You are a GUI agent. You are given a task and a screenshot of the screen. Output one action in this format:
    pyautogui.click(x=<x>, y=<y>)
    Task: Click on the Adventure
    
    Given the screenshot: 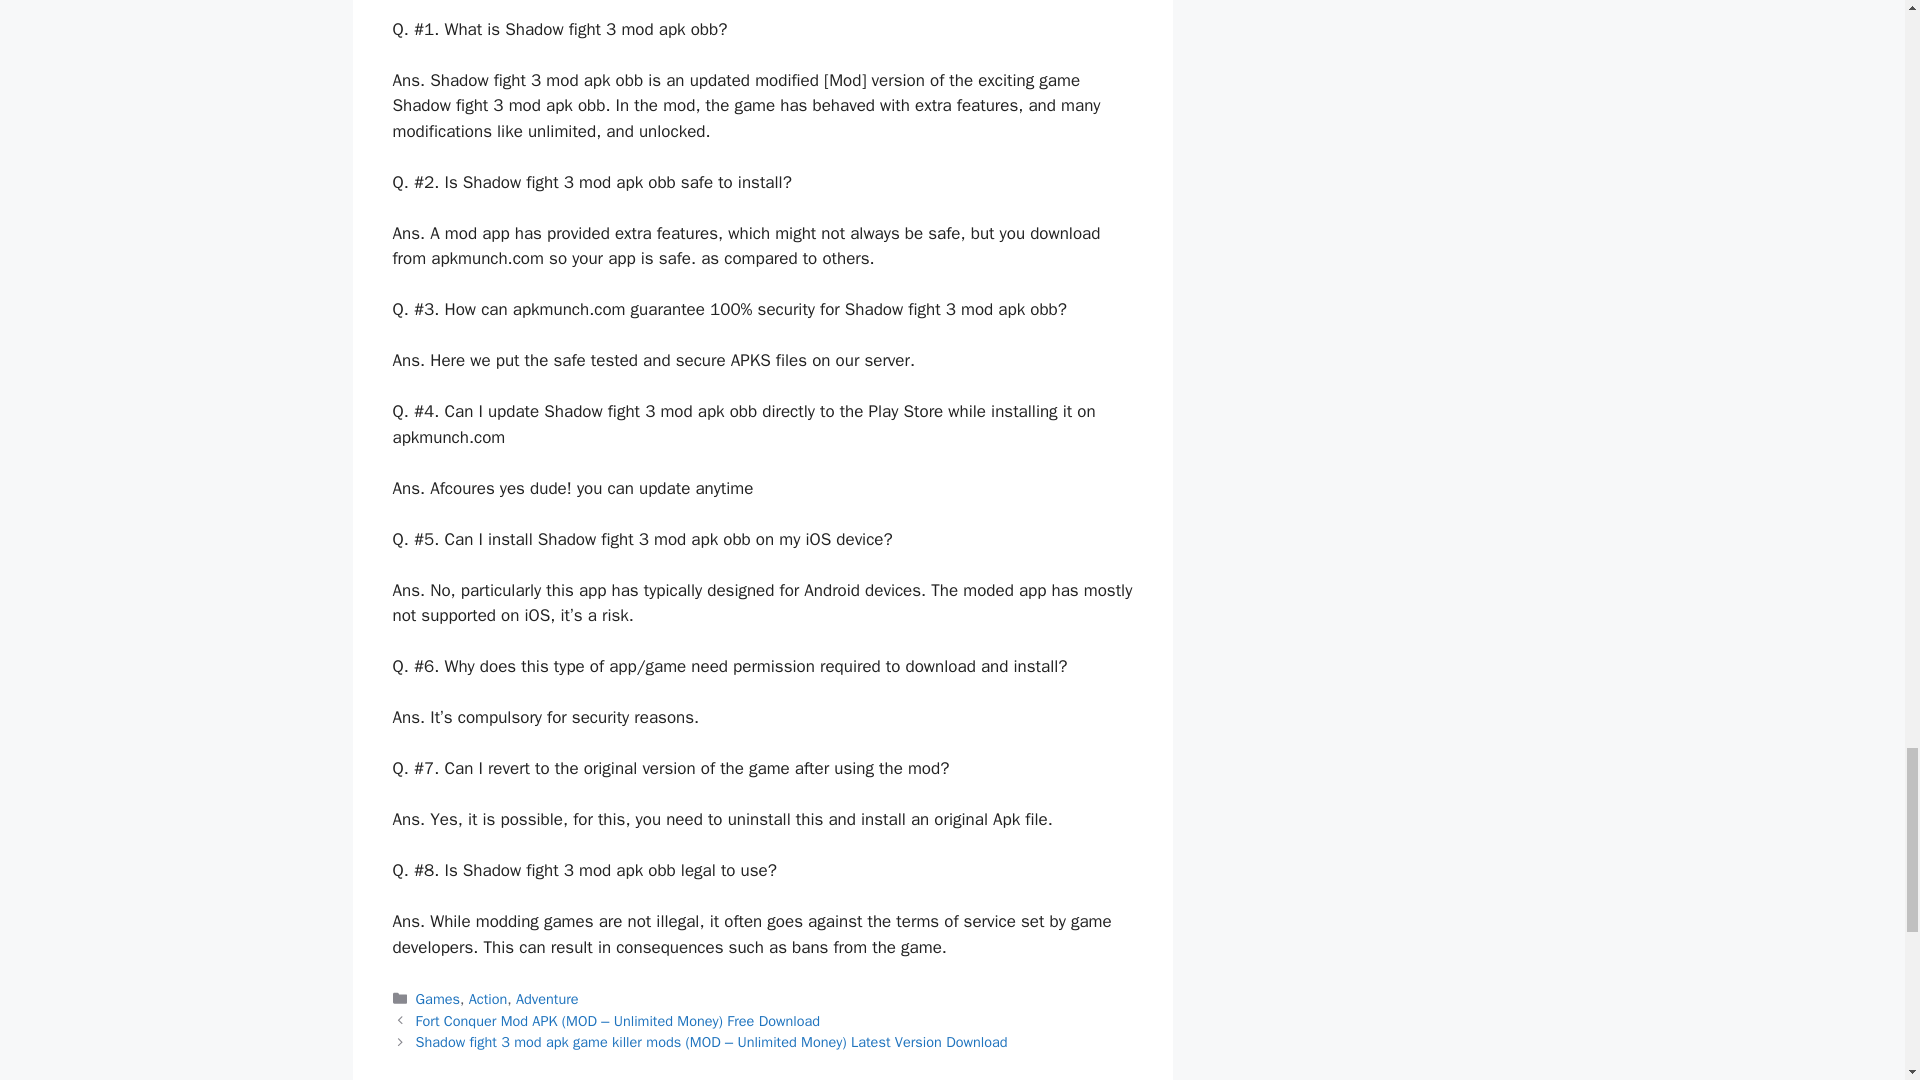 What is the action you would take?
    pyautogui.click(x=548, y=998)
    